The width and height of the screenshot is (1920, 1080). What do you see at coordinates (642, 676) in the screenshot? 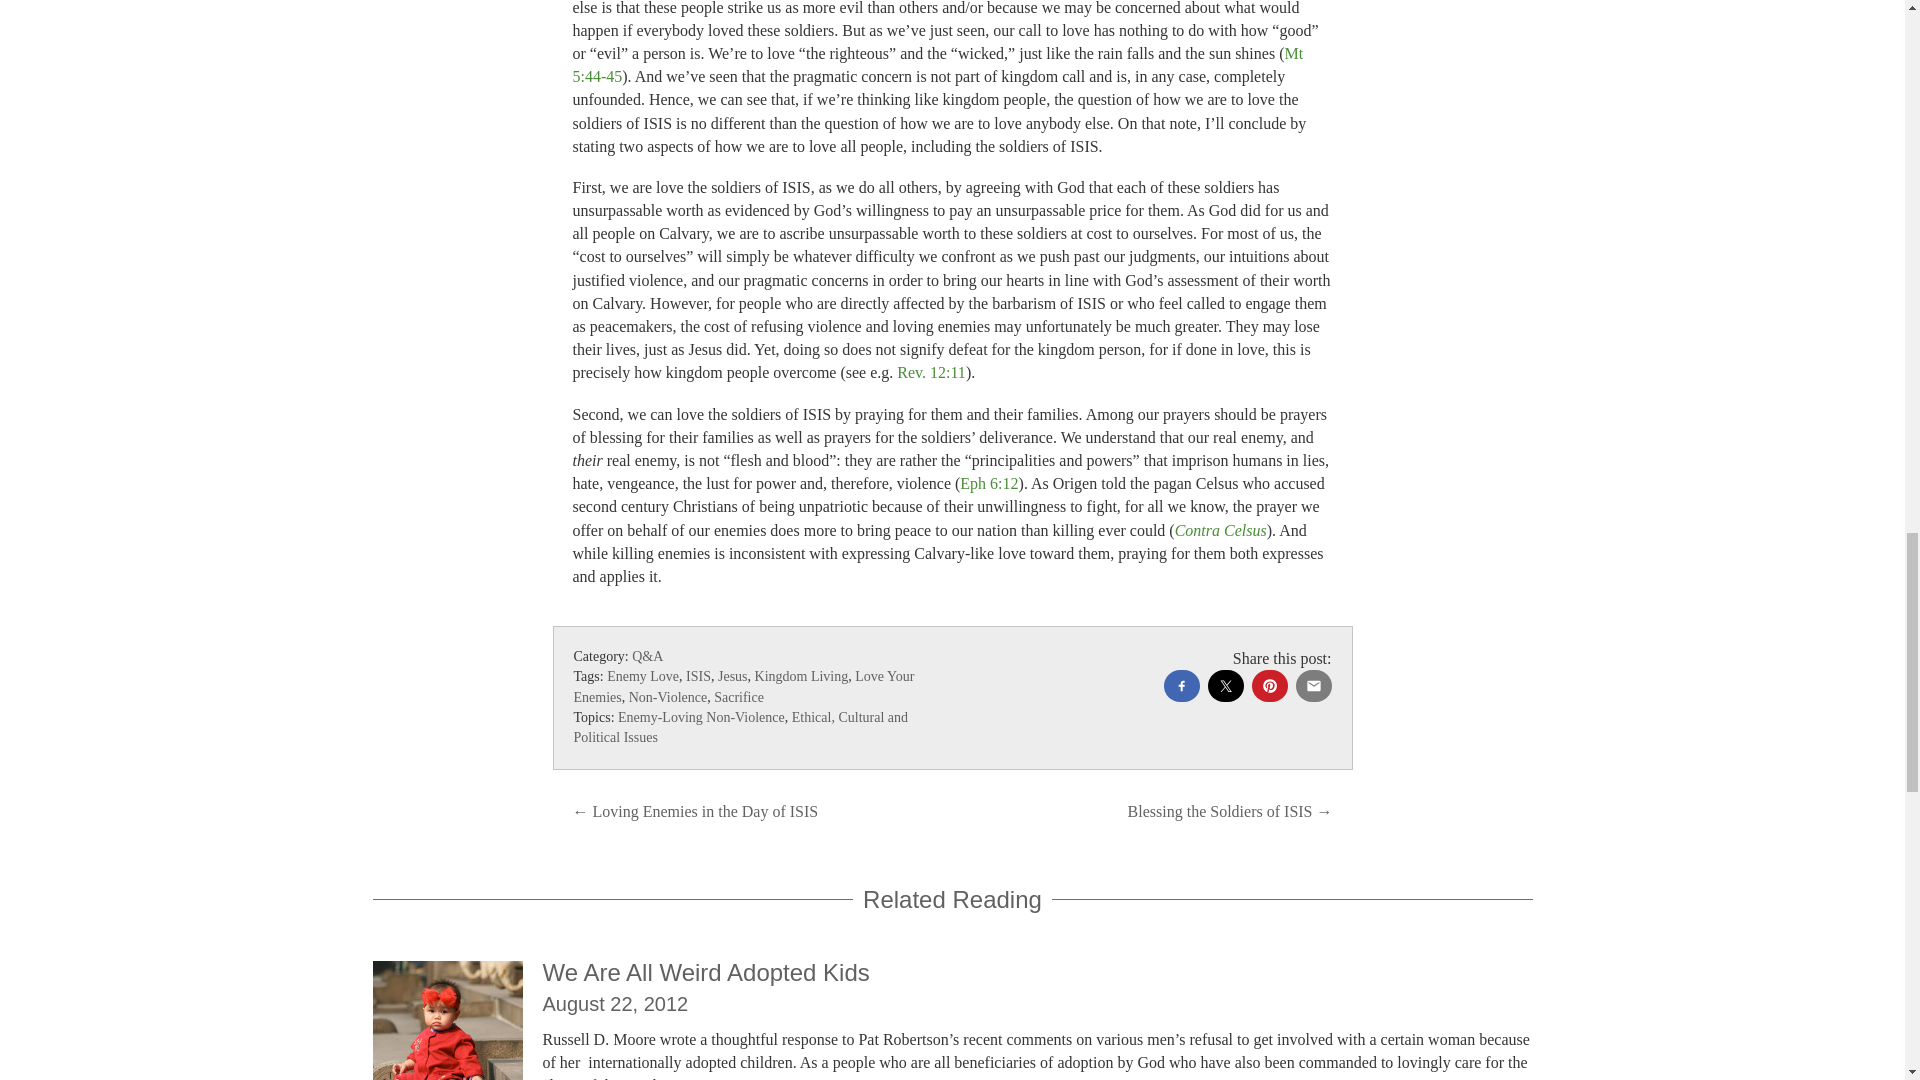
I see `Enemy Love` at bounding box center [642, 676].